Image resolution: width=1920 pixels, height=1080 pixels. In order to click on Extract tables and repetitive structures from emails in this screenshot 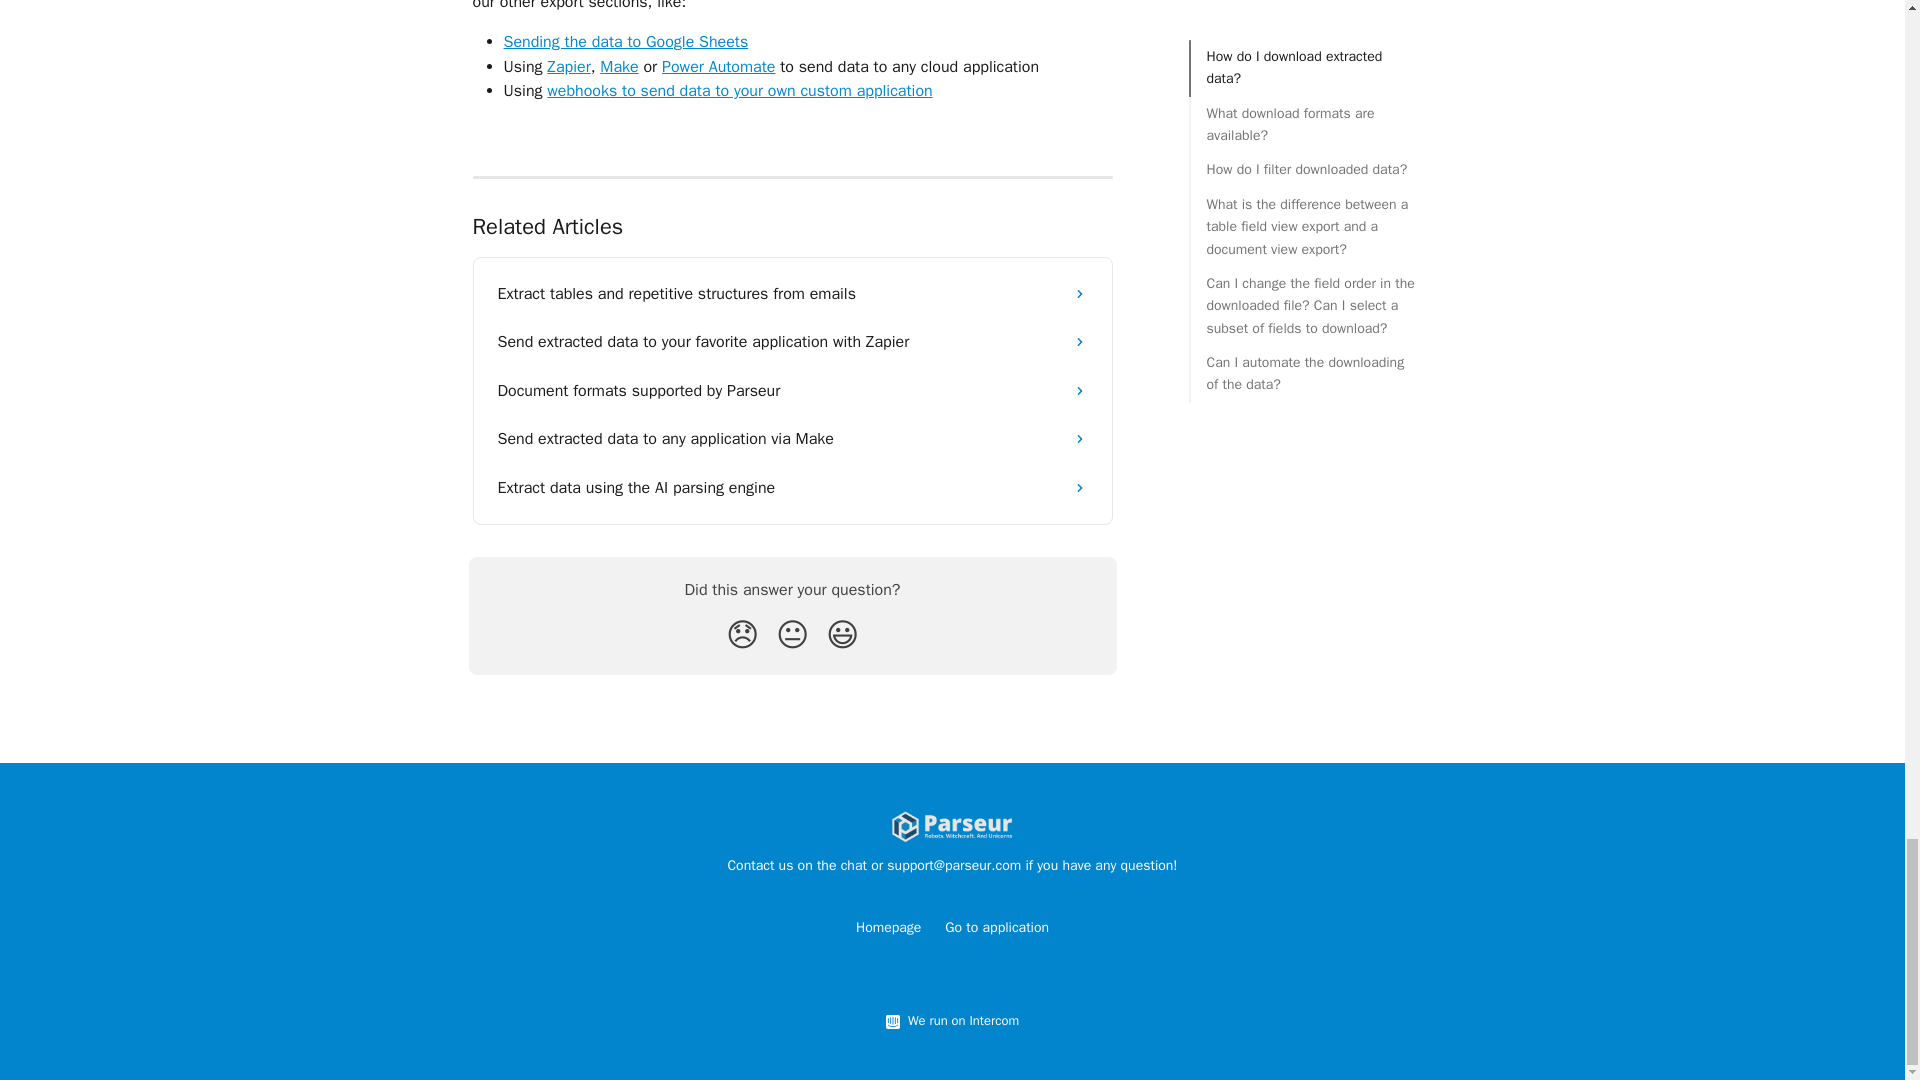, I will do `click(792, 294)`.